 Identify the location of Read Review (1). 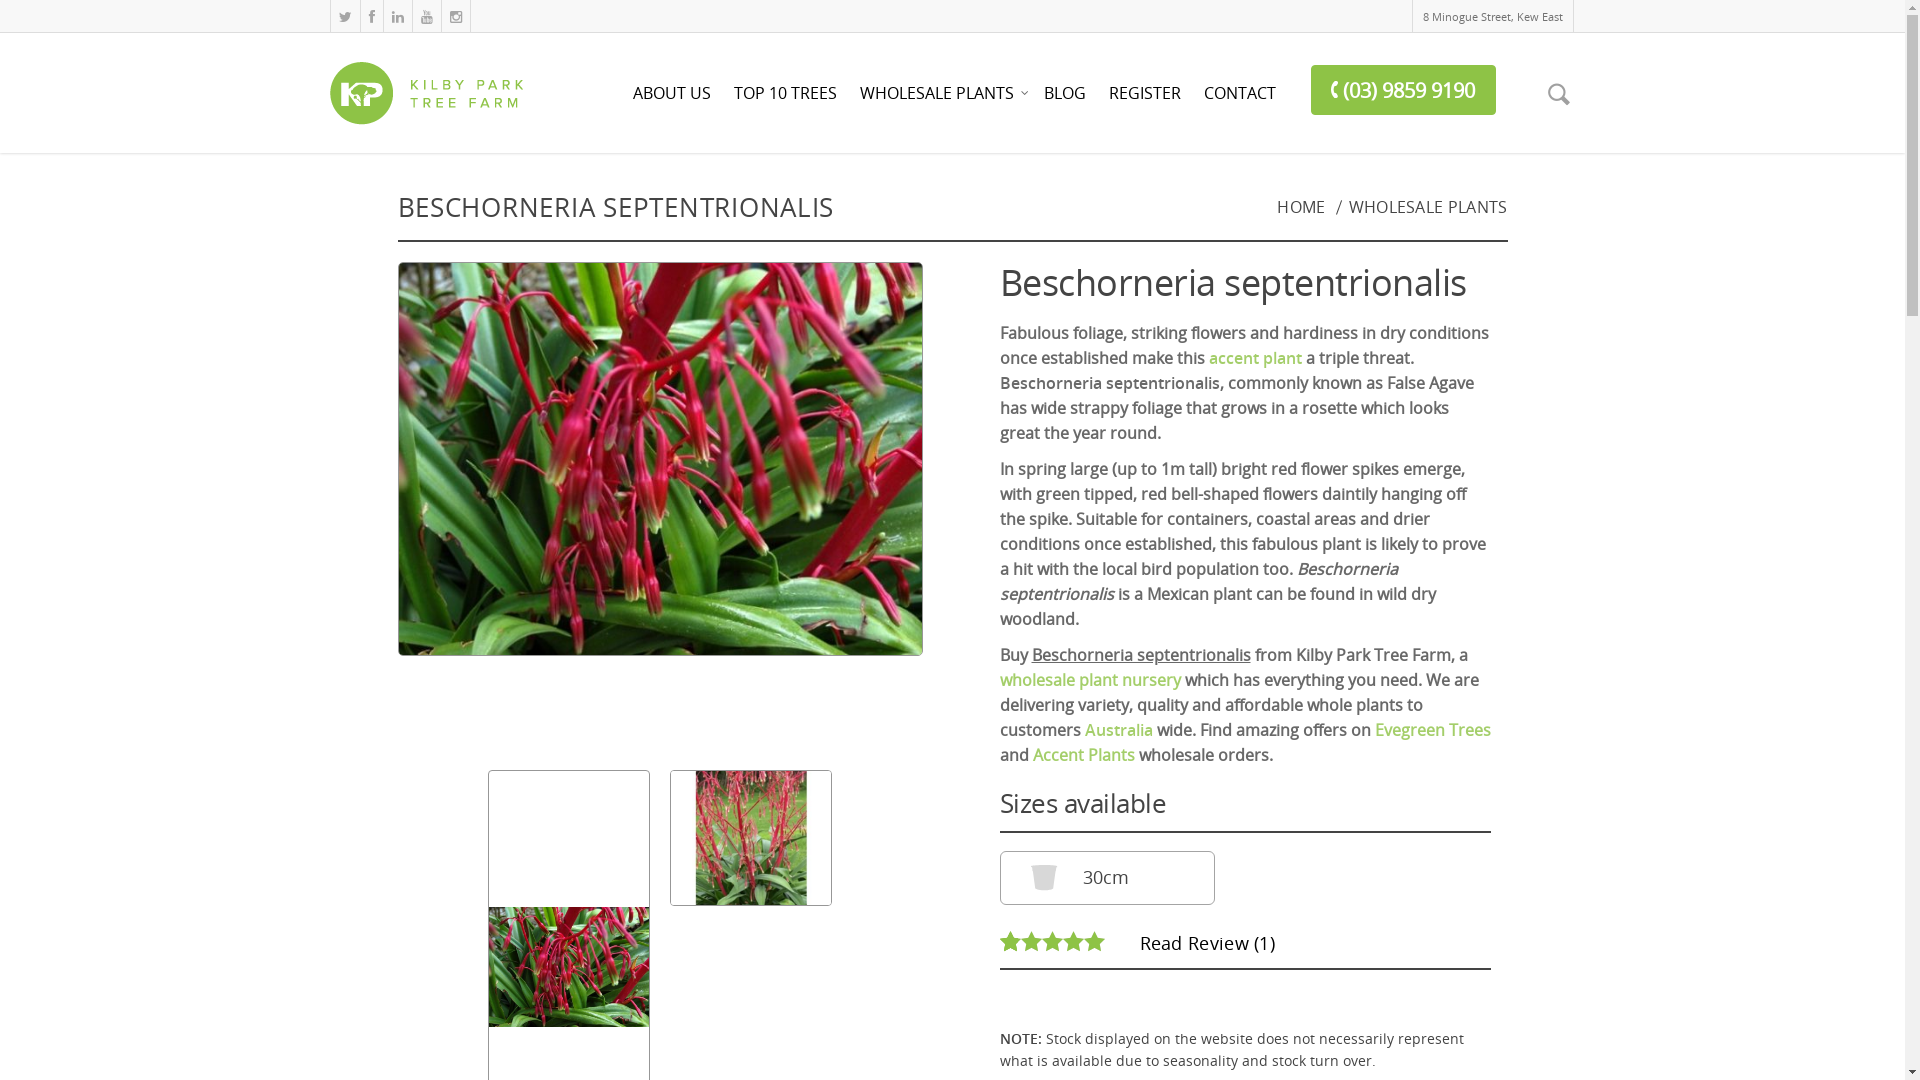
(1208, 944).